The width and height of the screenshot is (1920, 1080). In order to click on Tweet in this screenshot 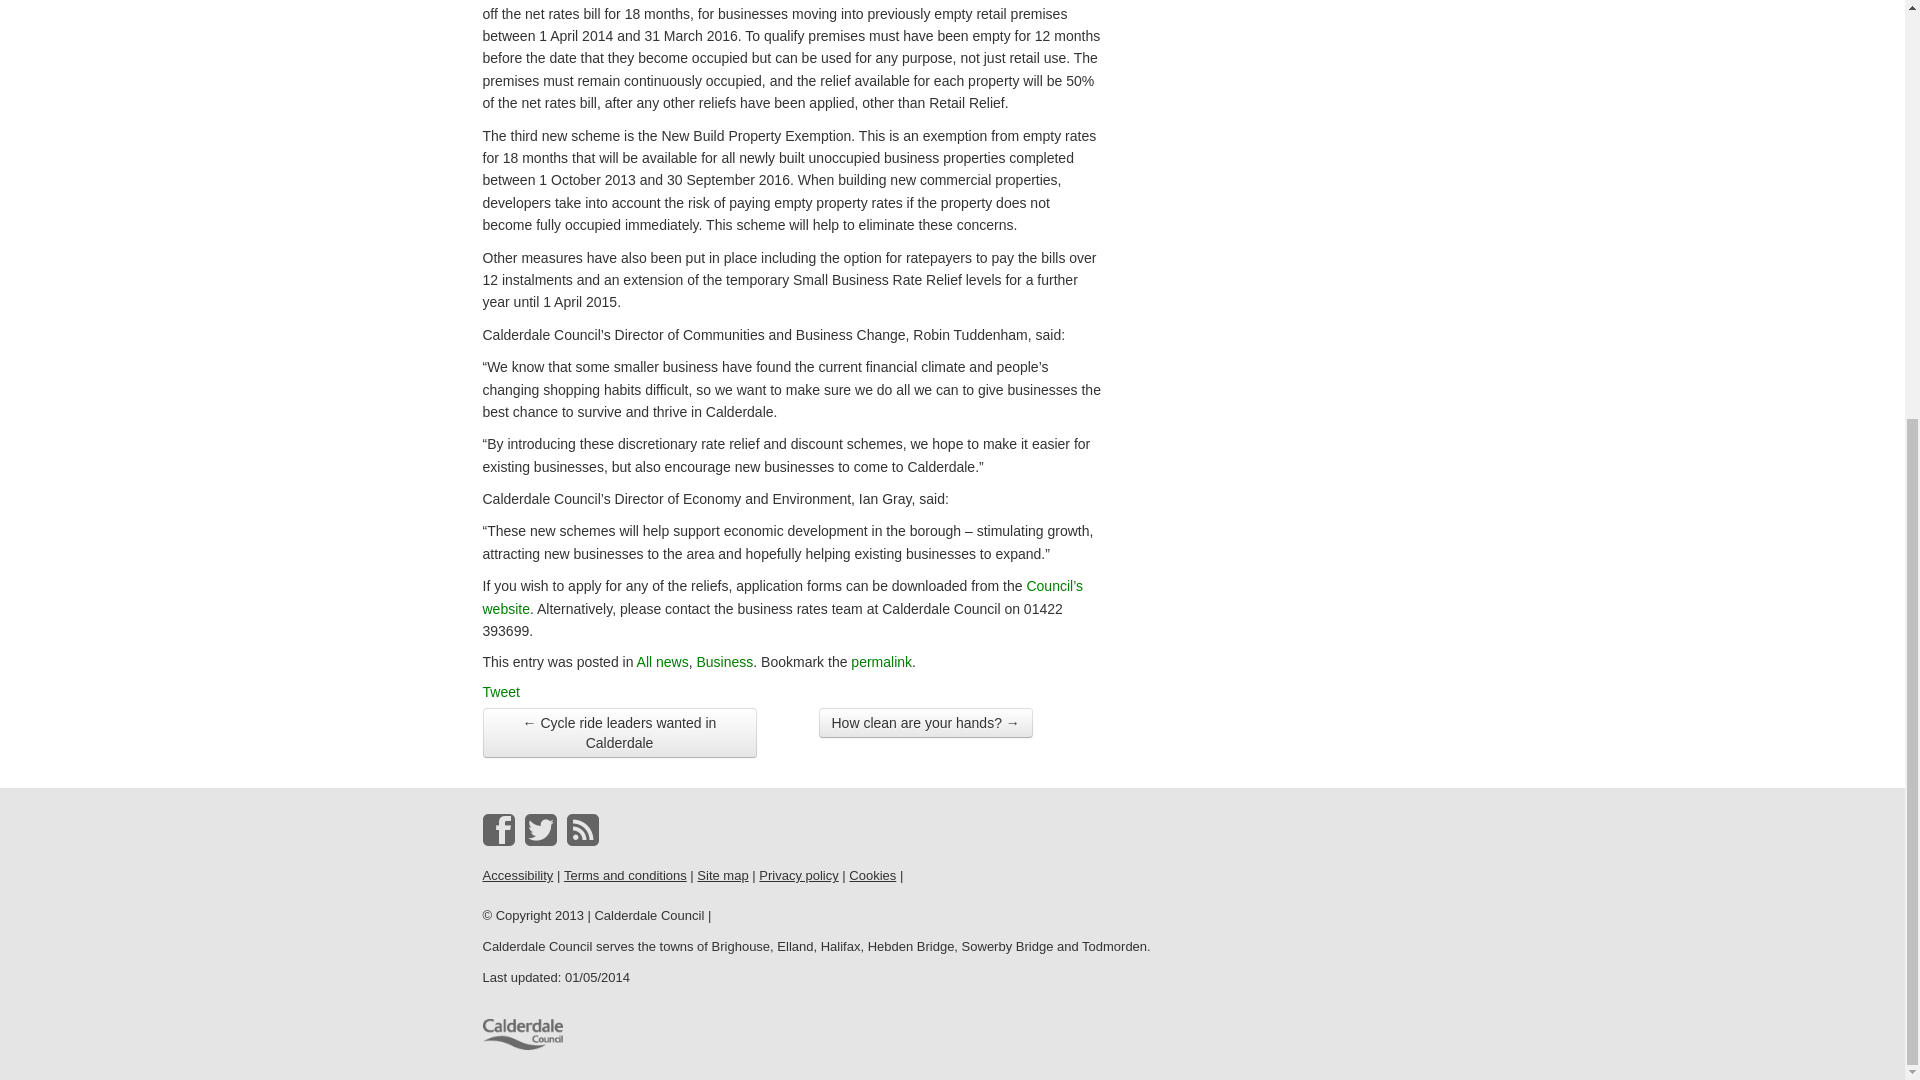, I will do `click(500, 691)`.